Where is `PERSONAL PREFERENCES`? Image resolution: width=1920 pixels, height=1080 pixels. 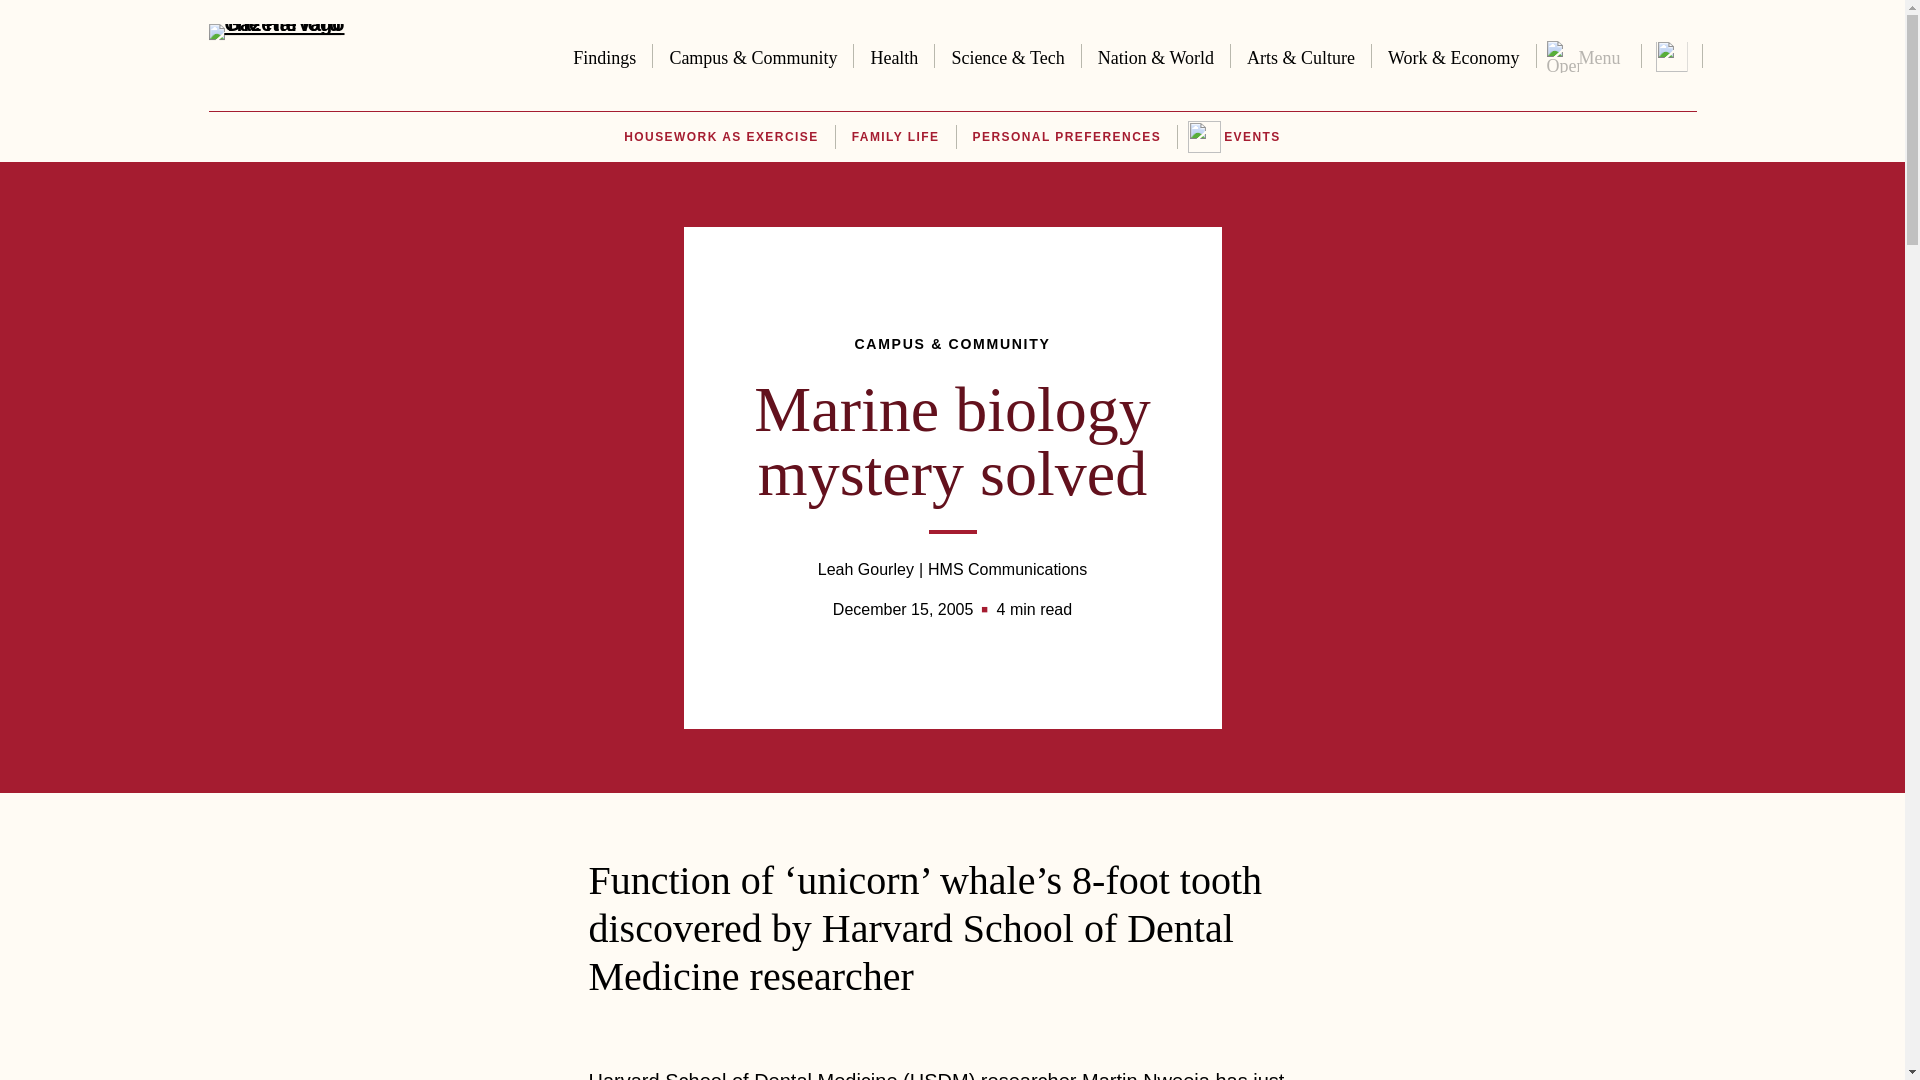
PERSONAL PREFERENCES is located at coordinates (1067, 137).